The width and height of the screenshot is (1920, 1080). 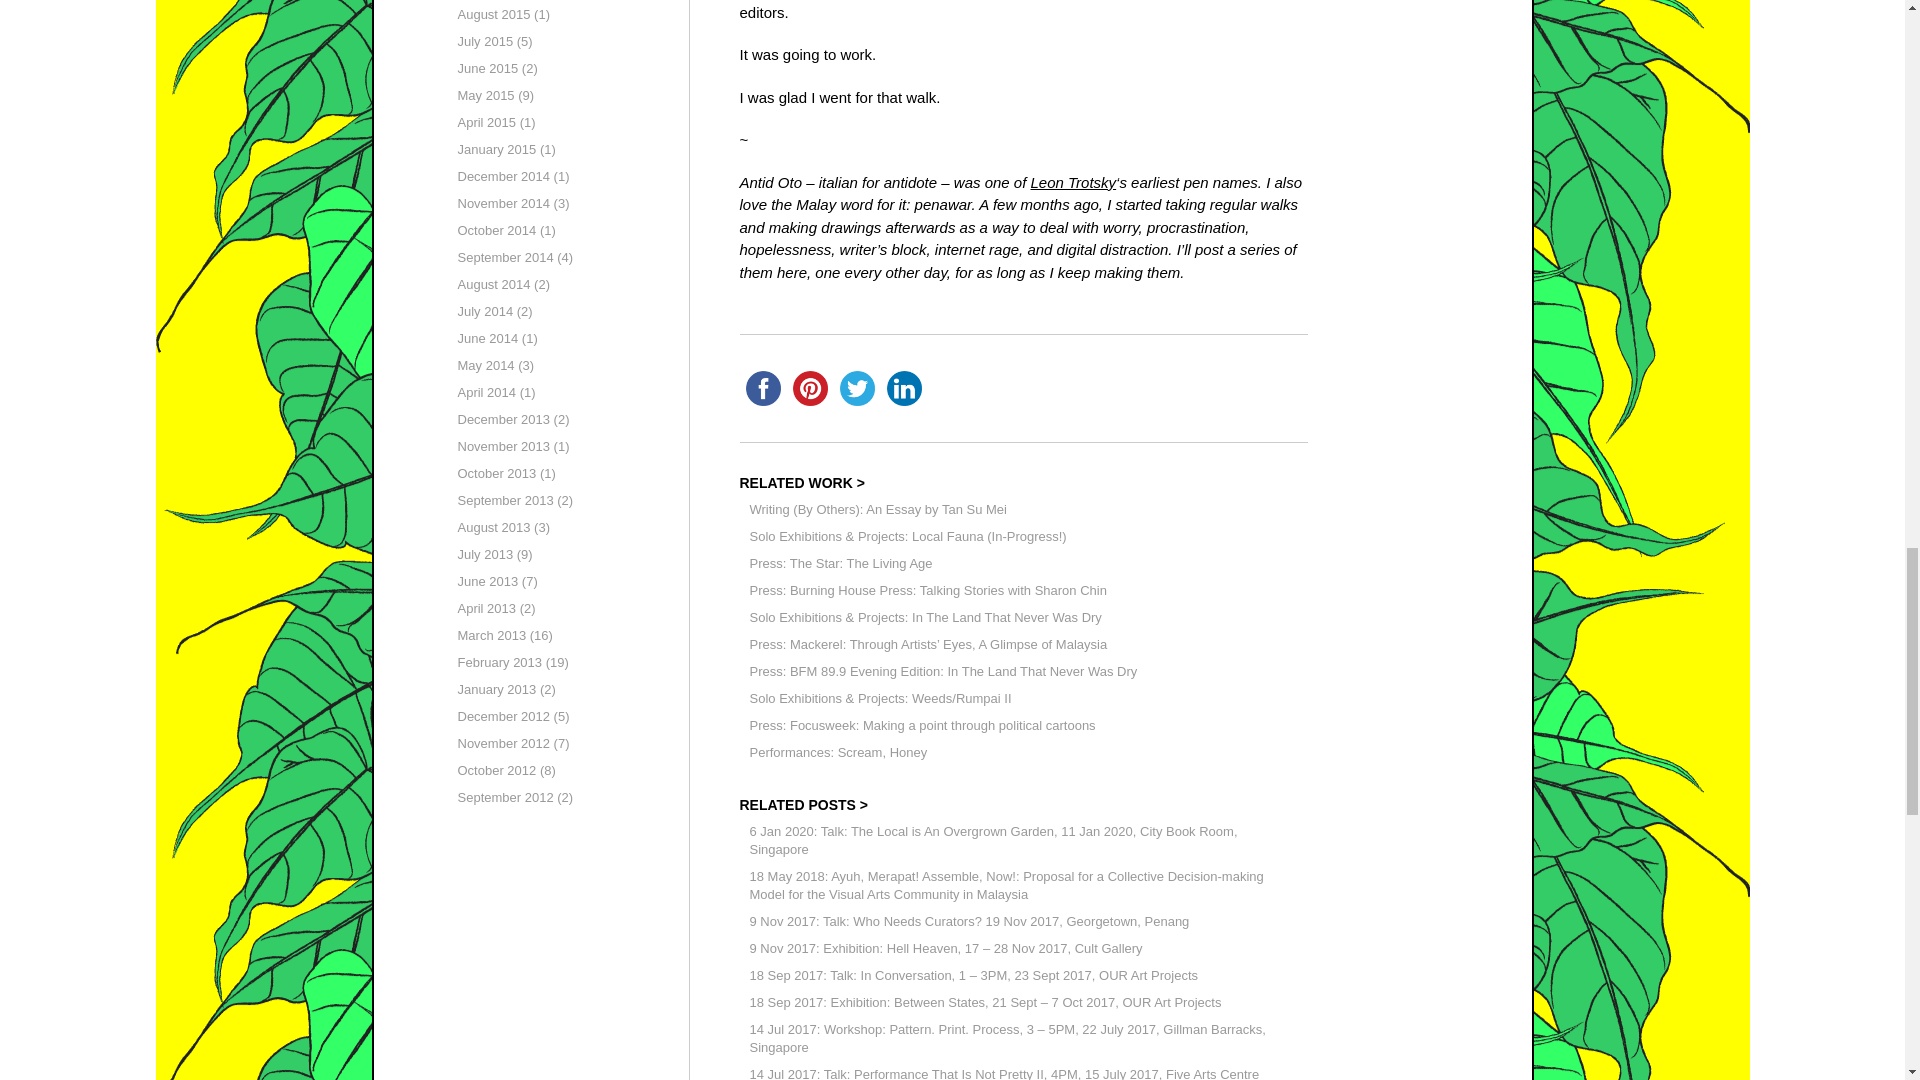 I want to click on Twitter, so click(x=857, y=388).